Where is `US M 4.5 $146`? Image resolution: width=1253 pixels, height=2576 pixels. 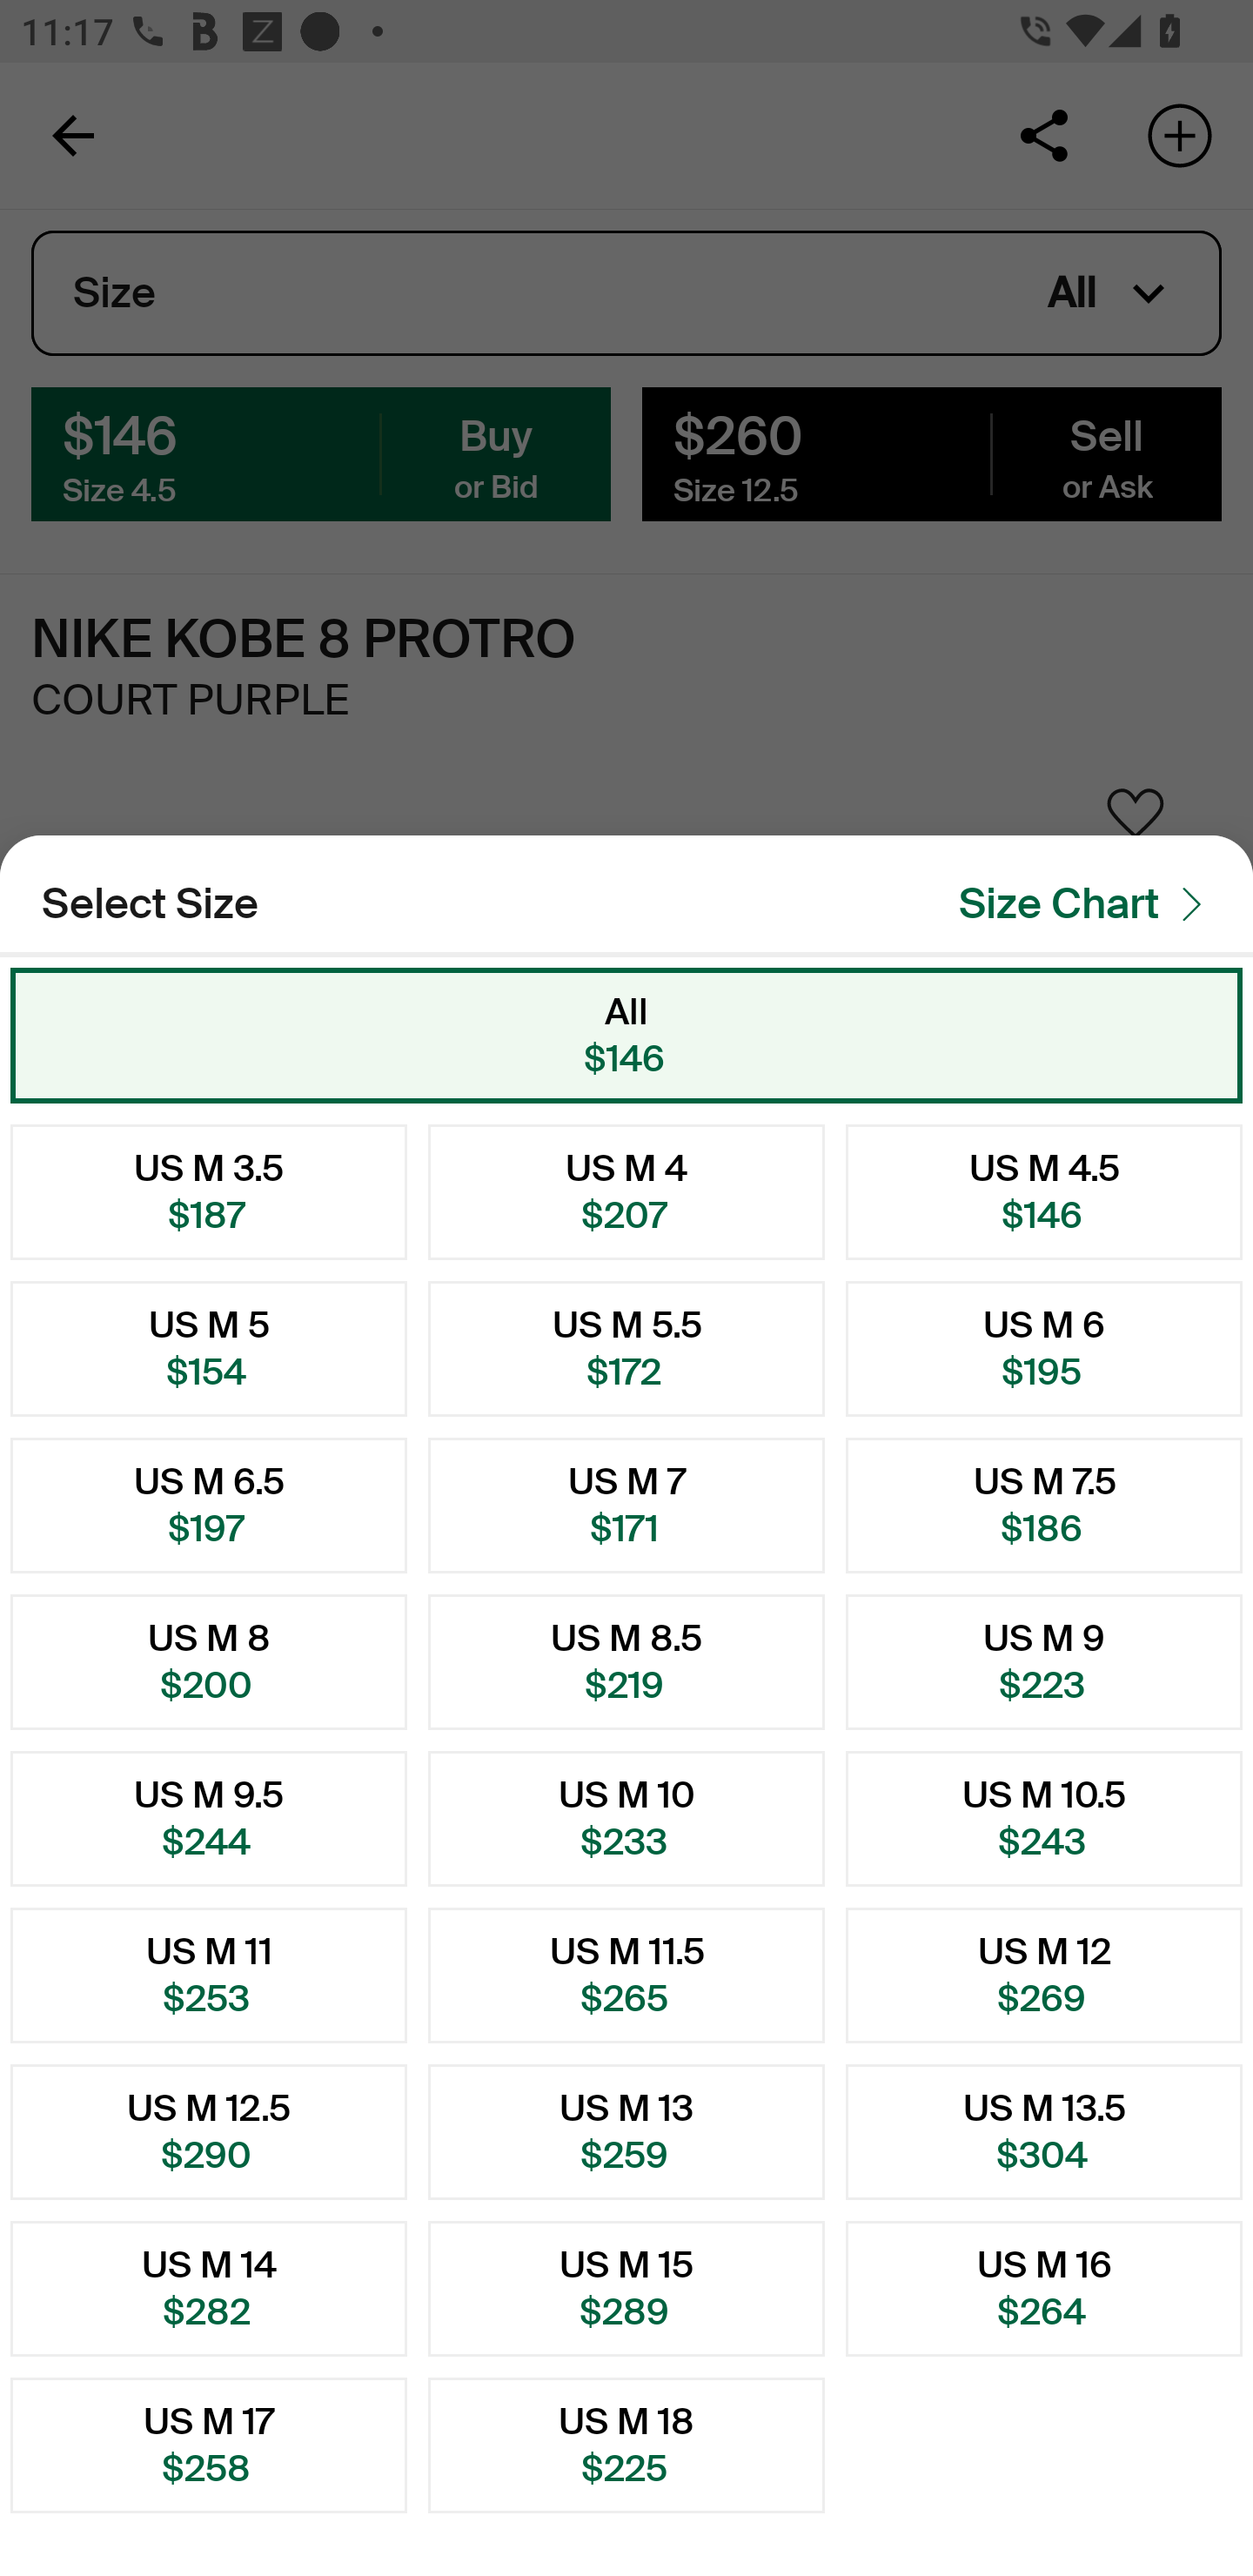
US M 4.5 $146 is located at coordinates (1044, 1191).